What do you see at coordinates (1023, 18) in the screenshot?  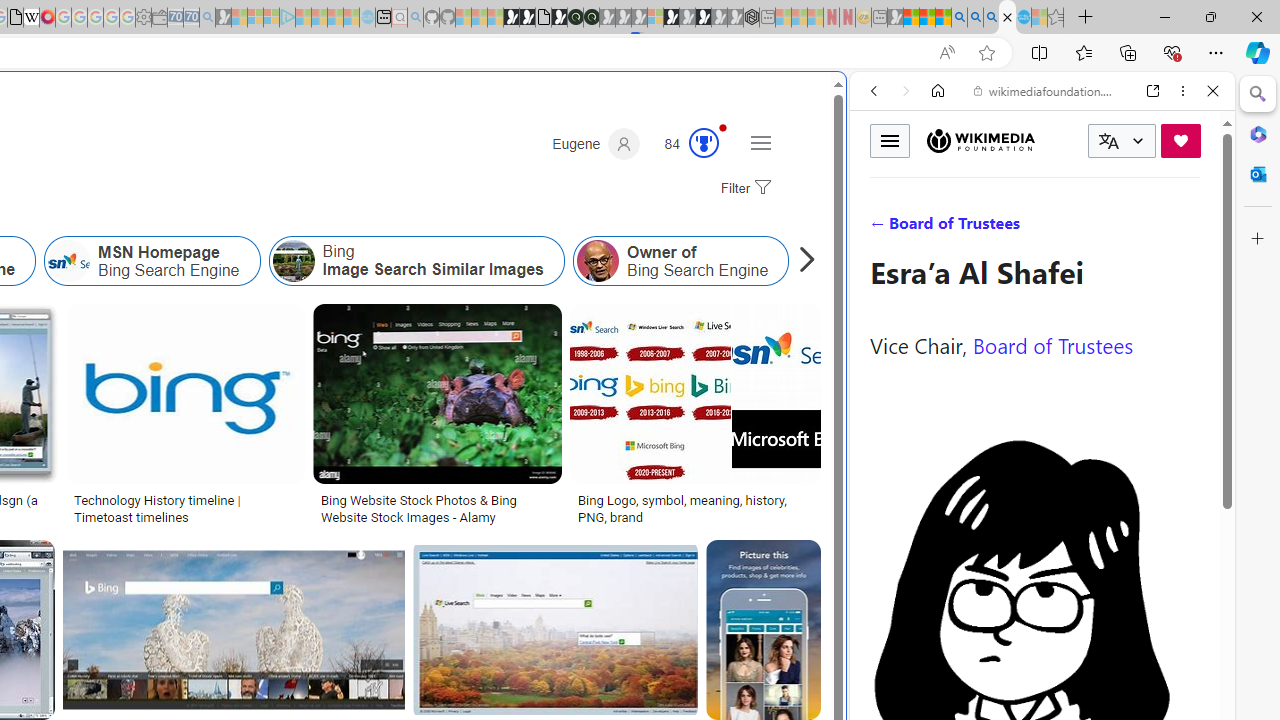 I see `Services - Maintenance | Sky Blue Bikes - Sky Blue Bikes` at bounding box center [1023, 18].